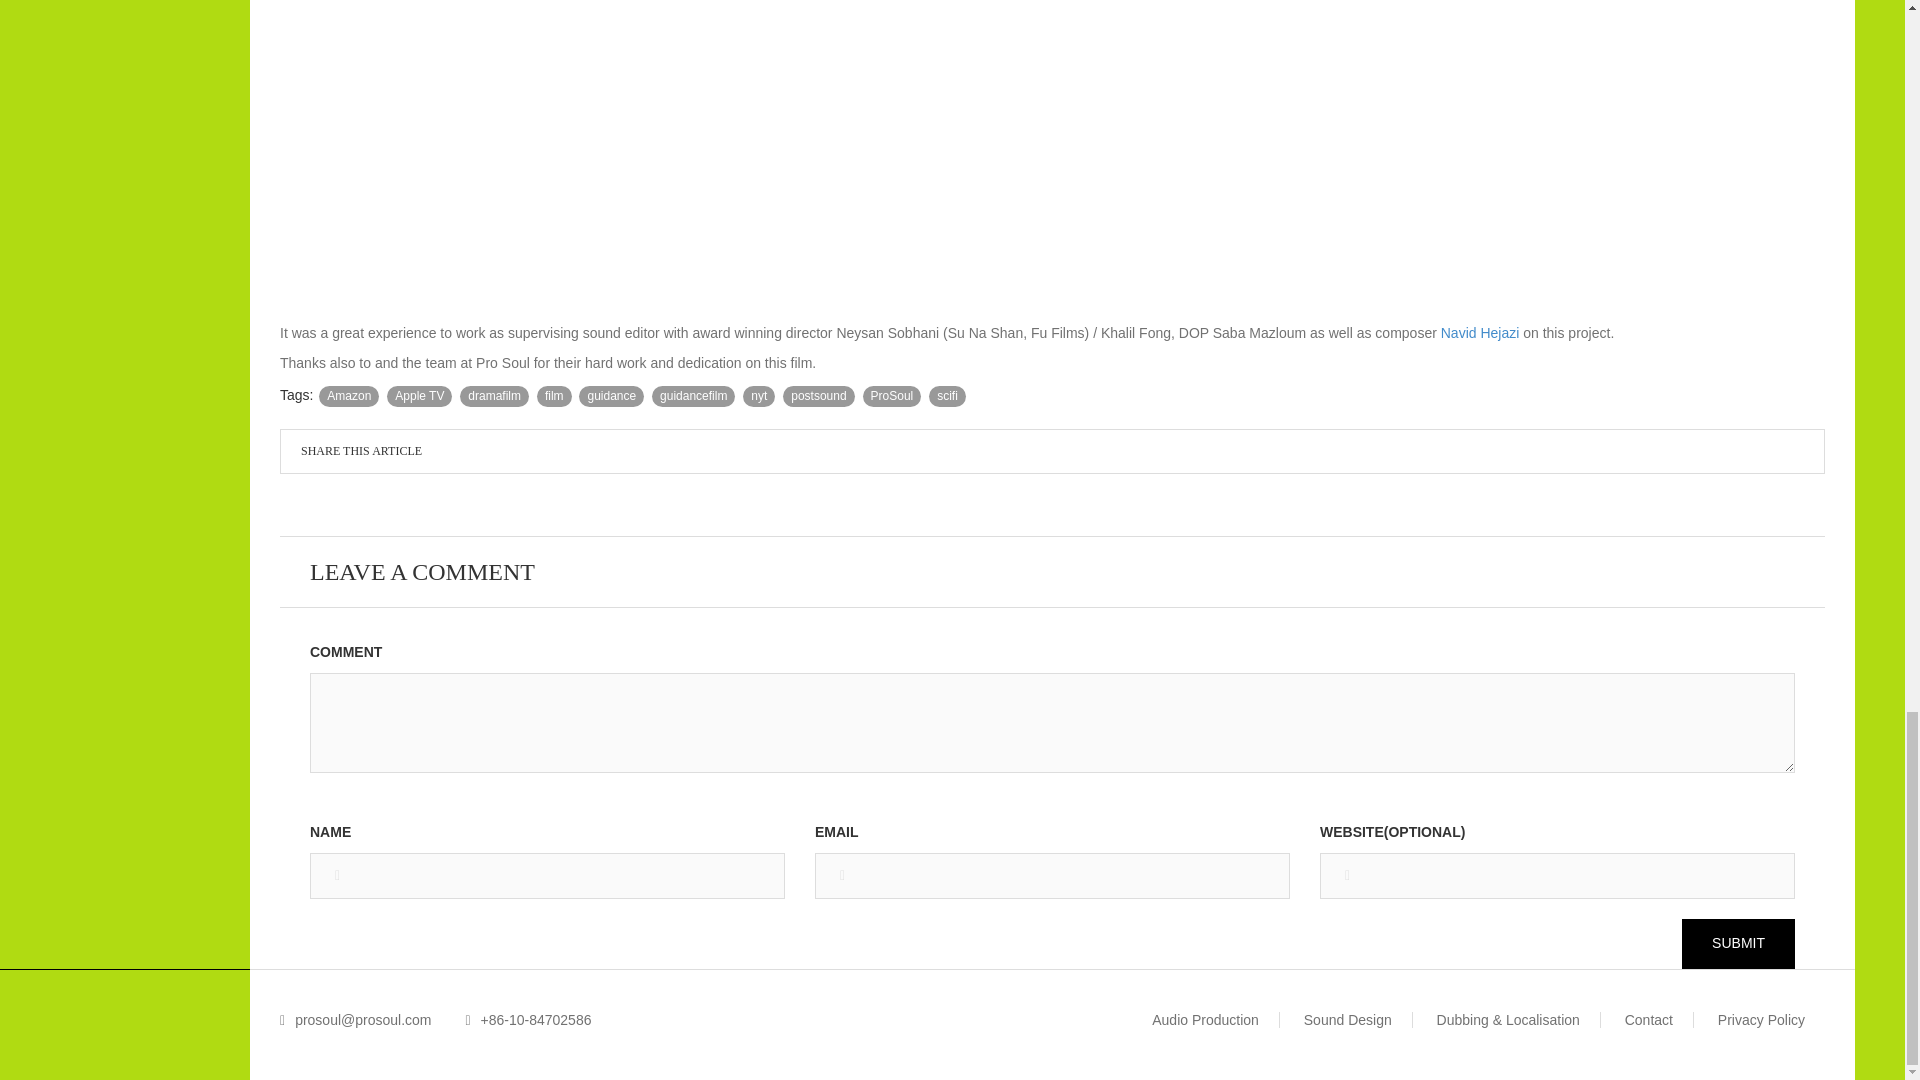 The image size is (1920, 1080). Describe the element at coordinates (1649, 1020) in the screenshot. I see `Contact` at that location.